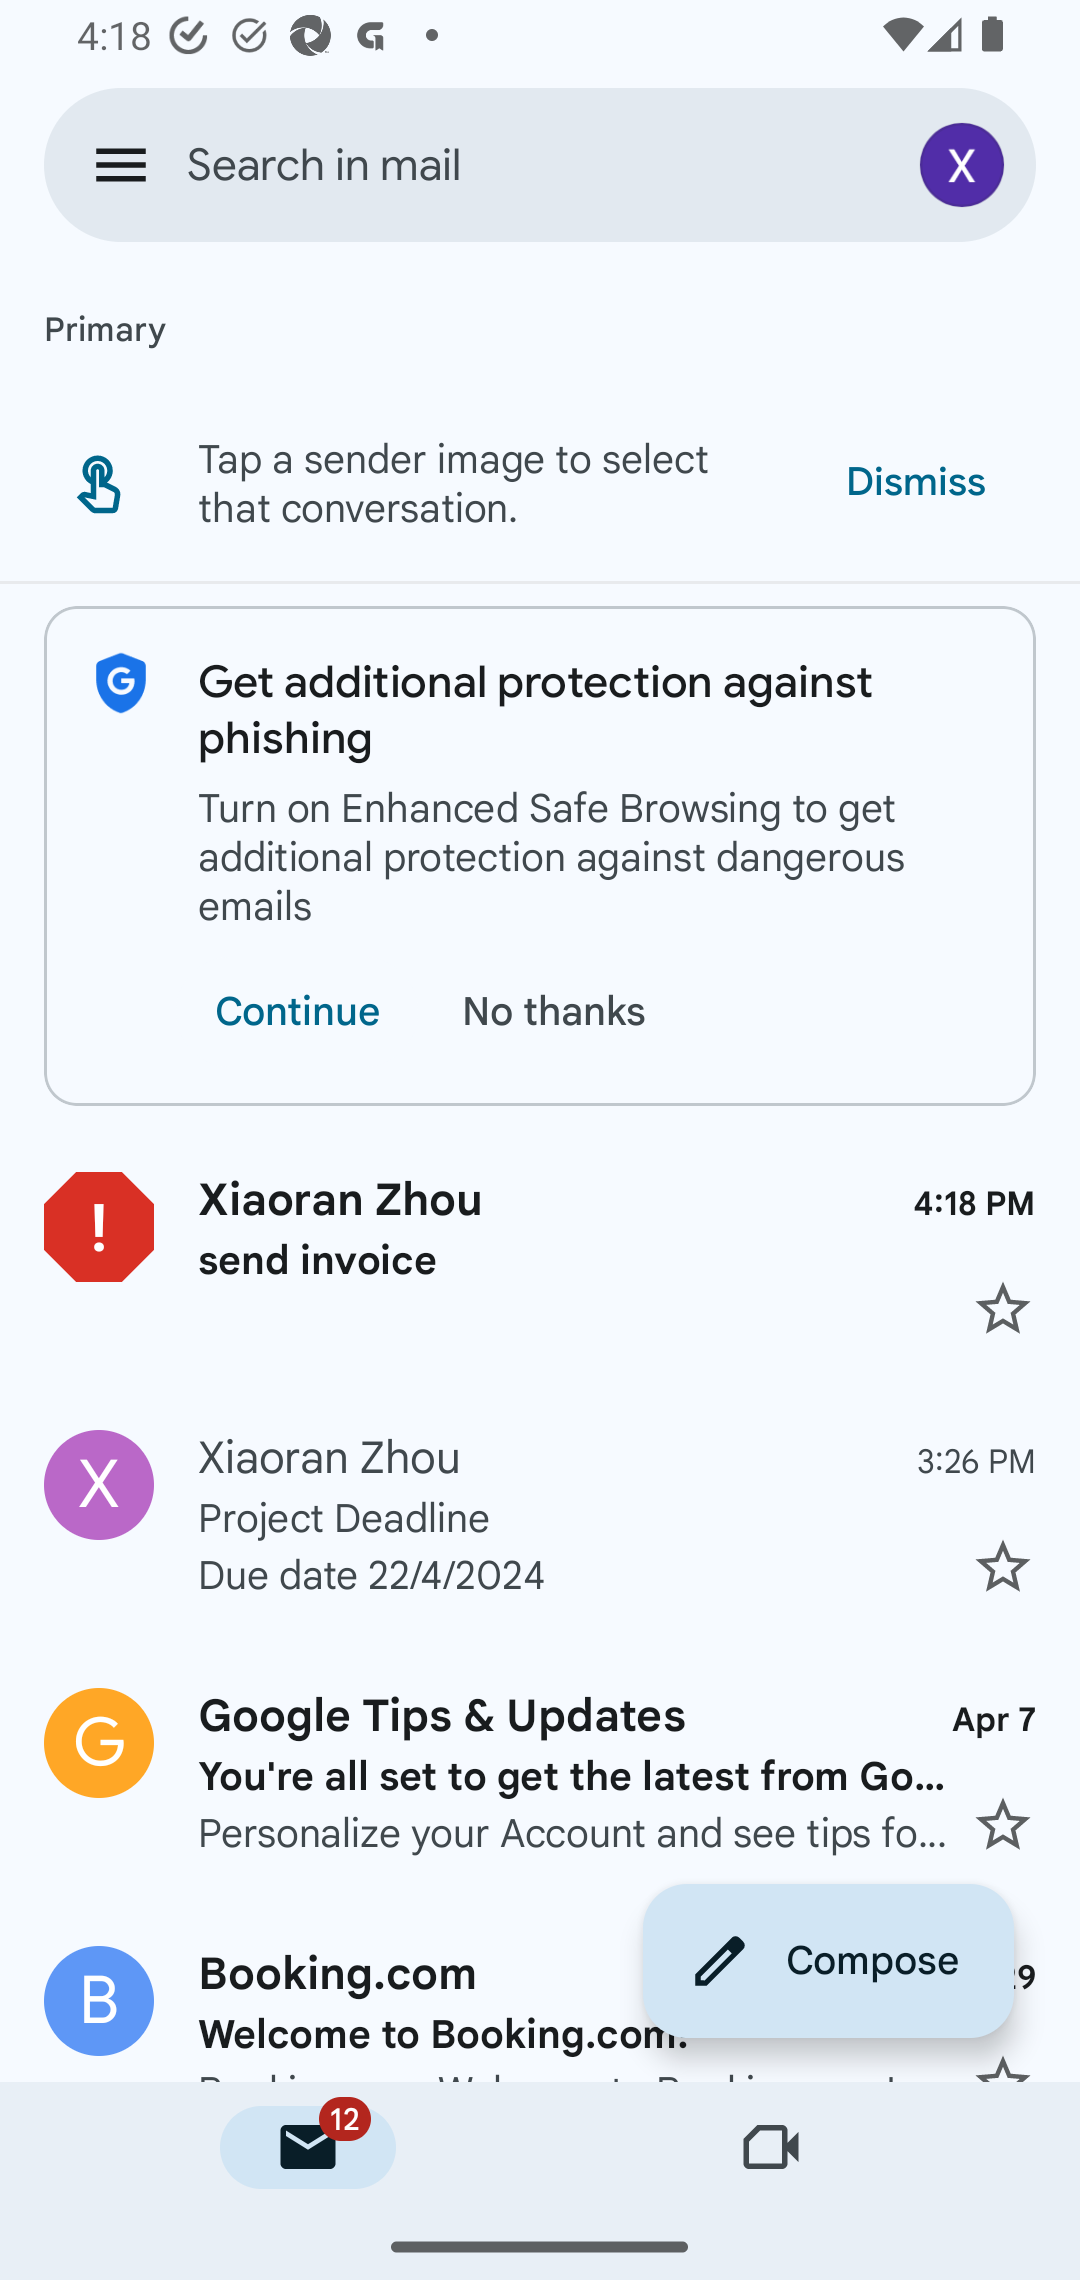 The image size is (1080, 2280). I want to click on Open navigation drawer, so click(120, 164).